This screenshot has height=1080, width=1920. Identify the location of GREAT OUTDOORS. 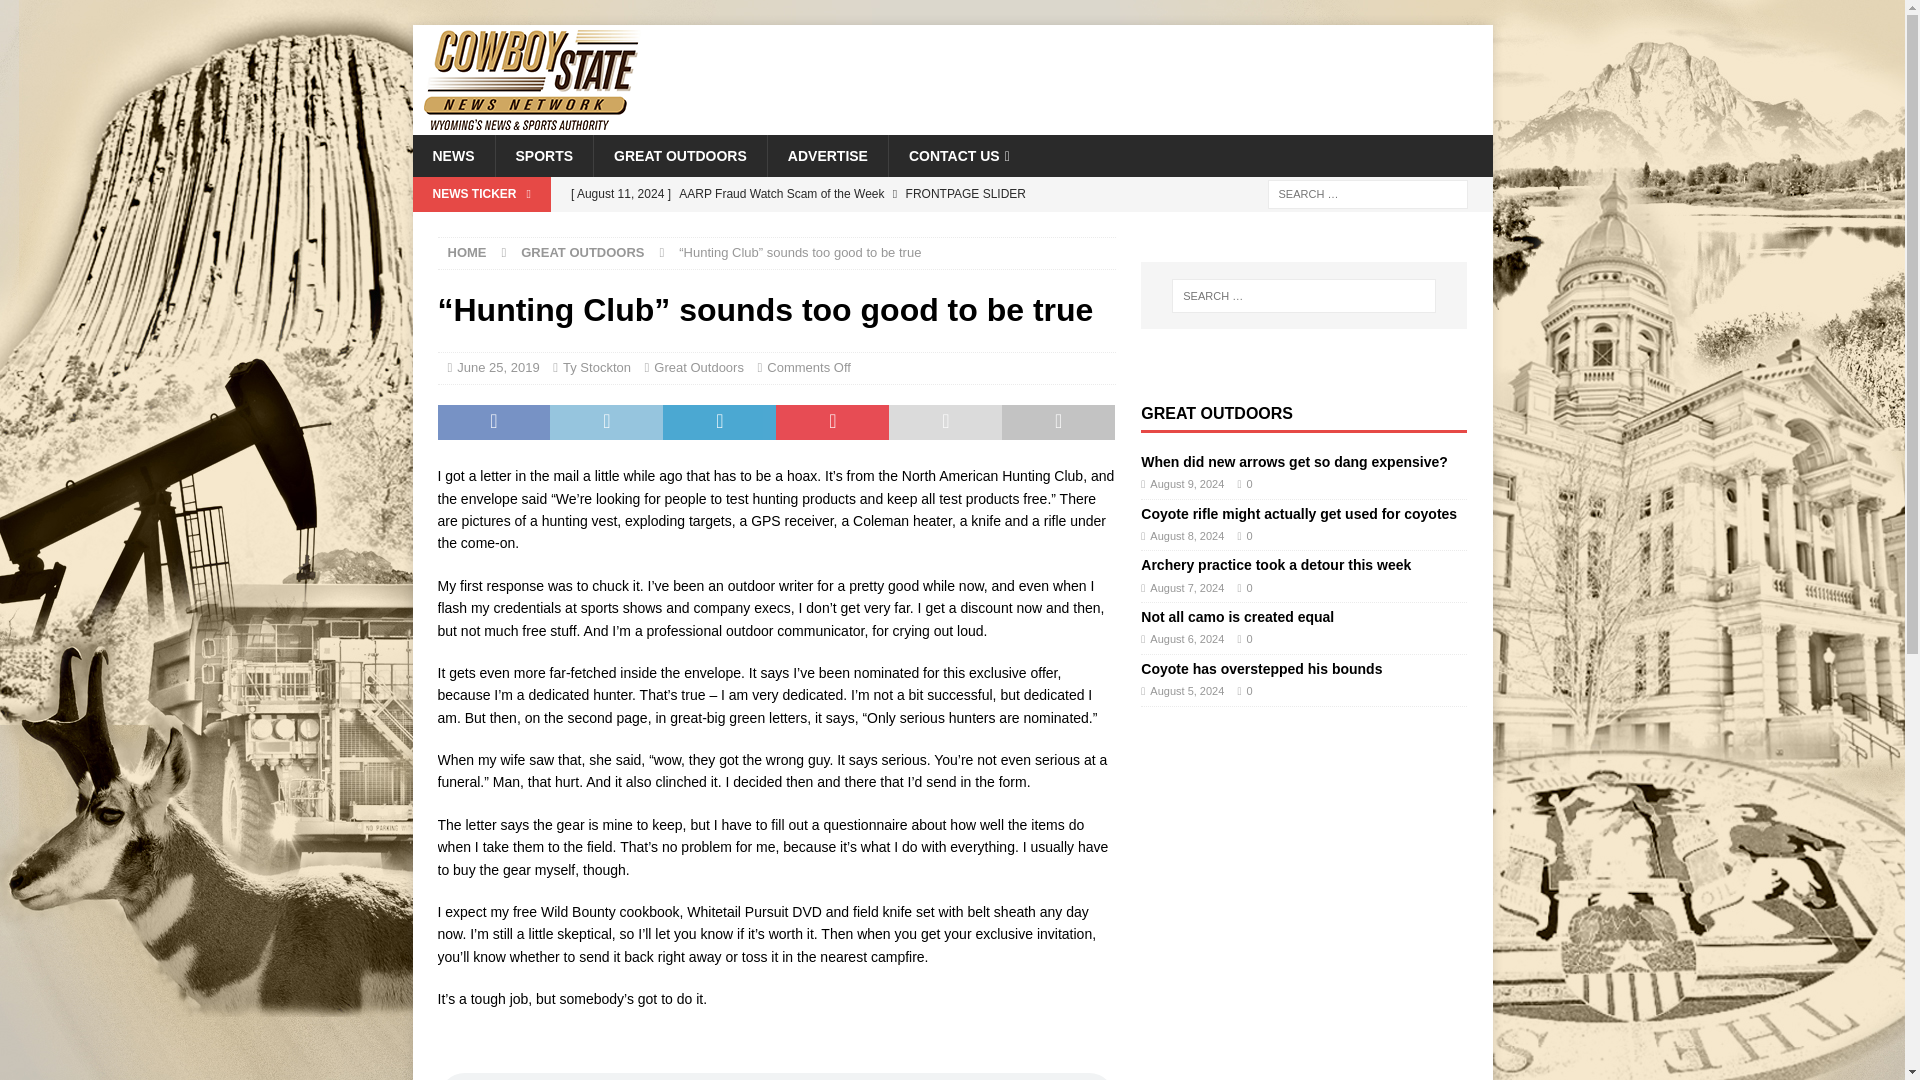
(680, 156).